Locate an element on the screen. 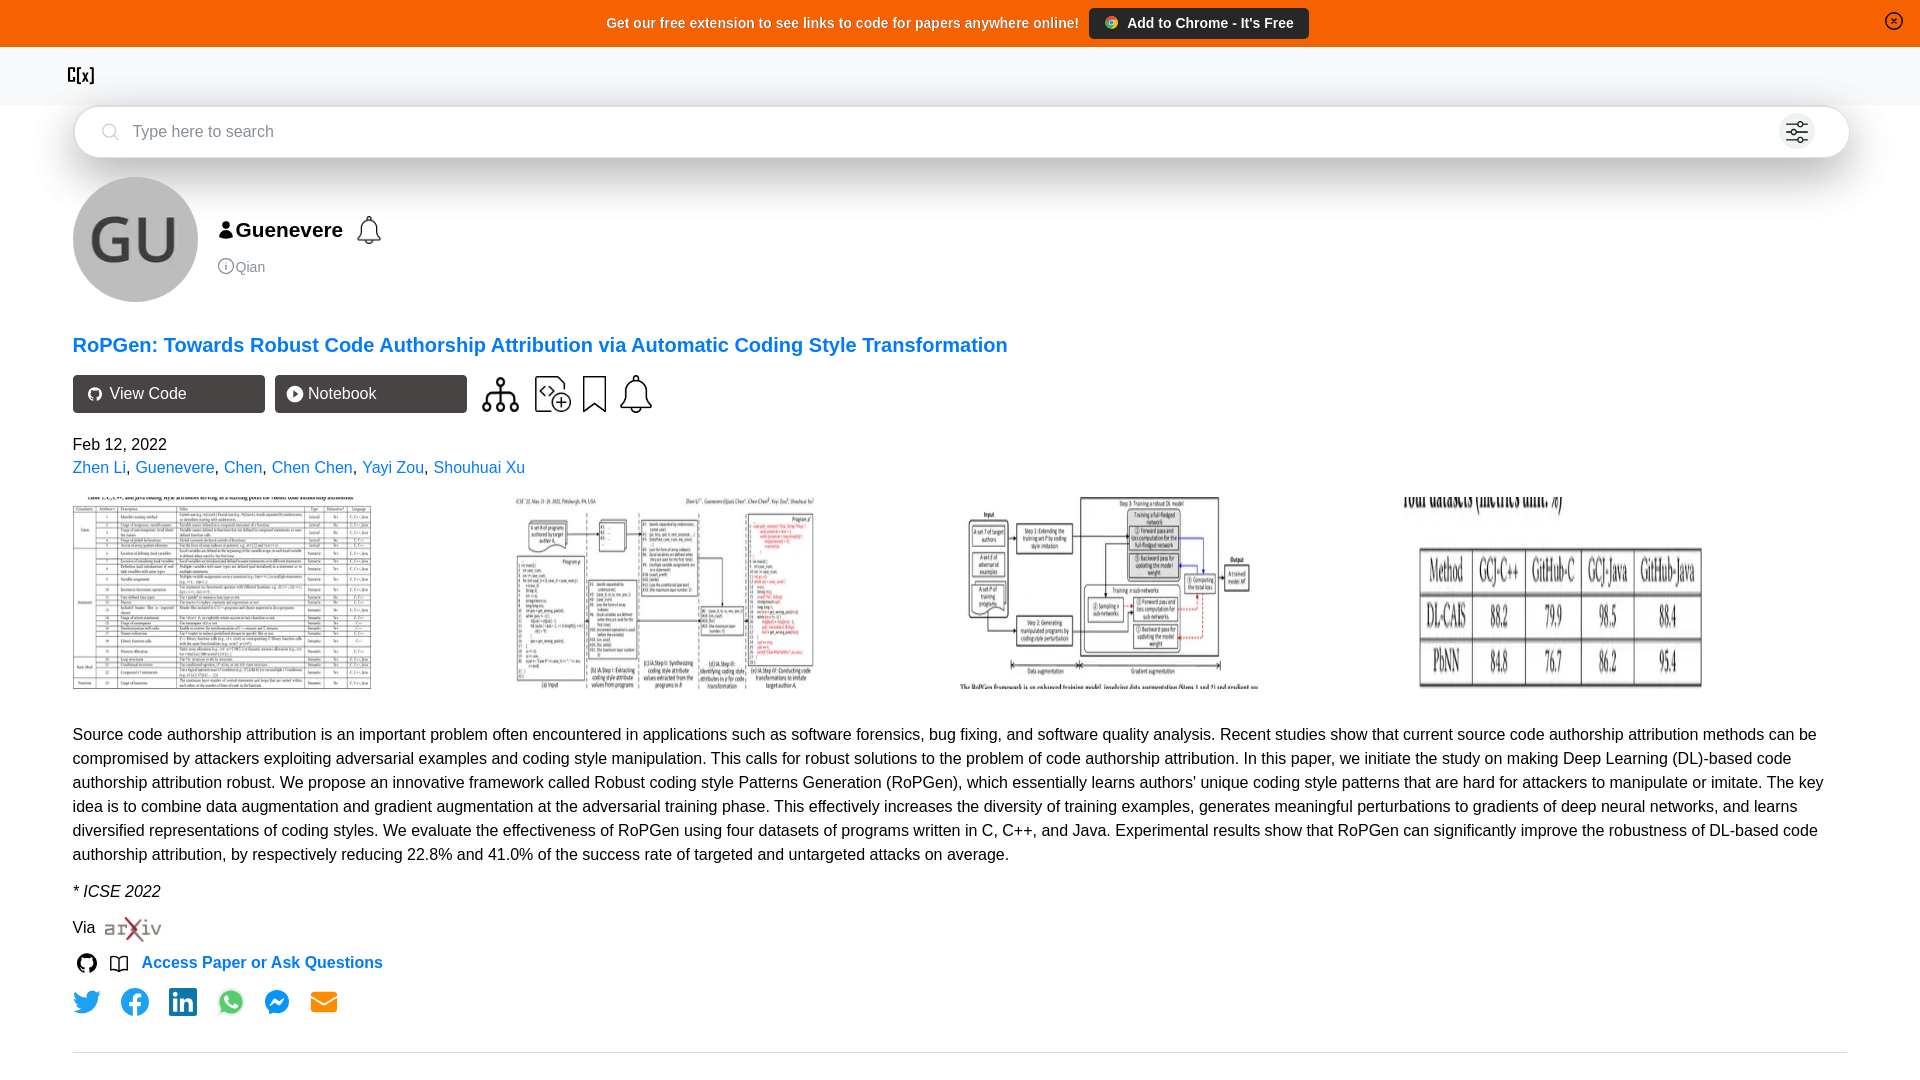 This screenshot has width=1920, height=1080. Bookmark this paper is located at coordinates (592, 392).